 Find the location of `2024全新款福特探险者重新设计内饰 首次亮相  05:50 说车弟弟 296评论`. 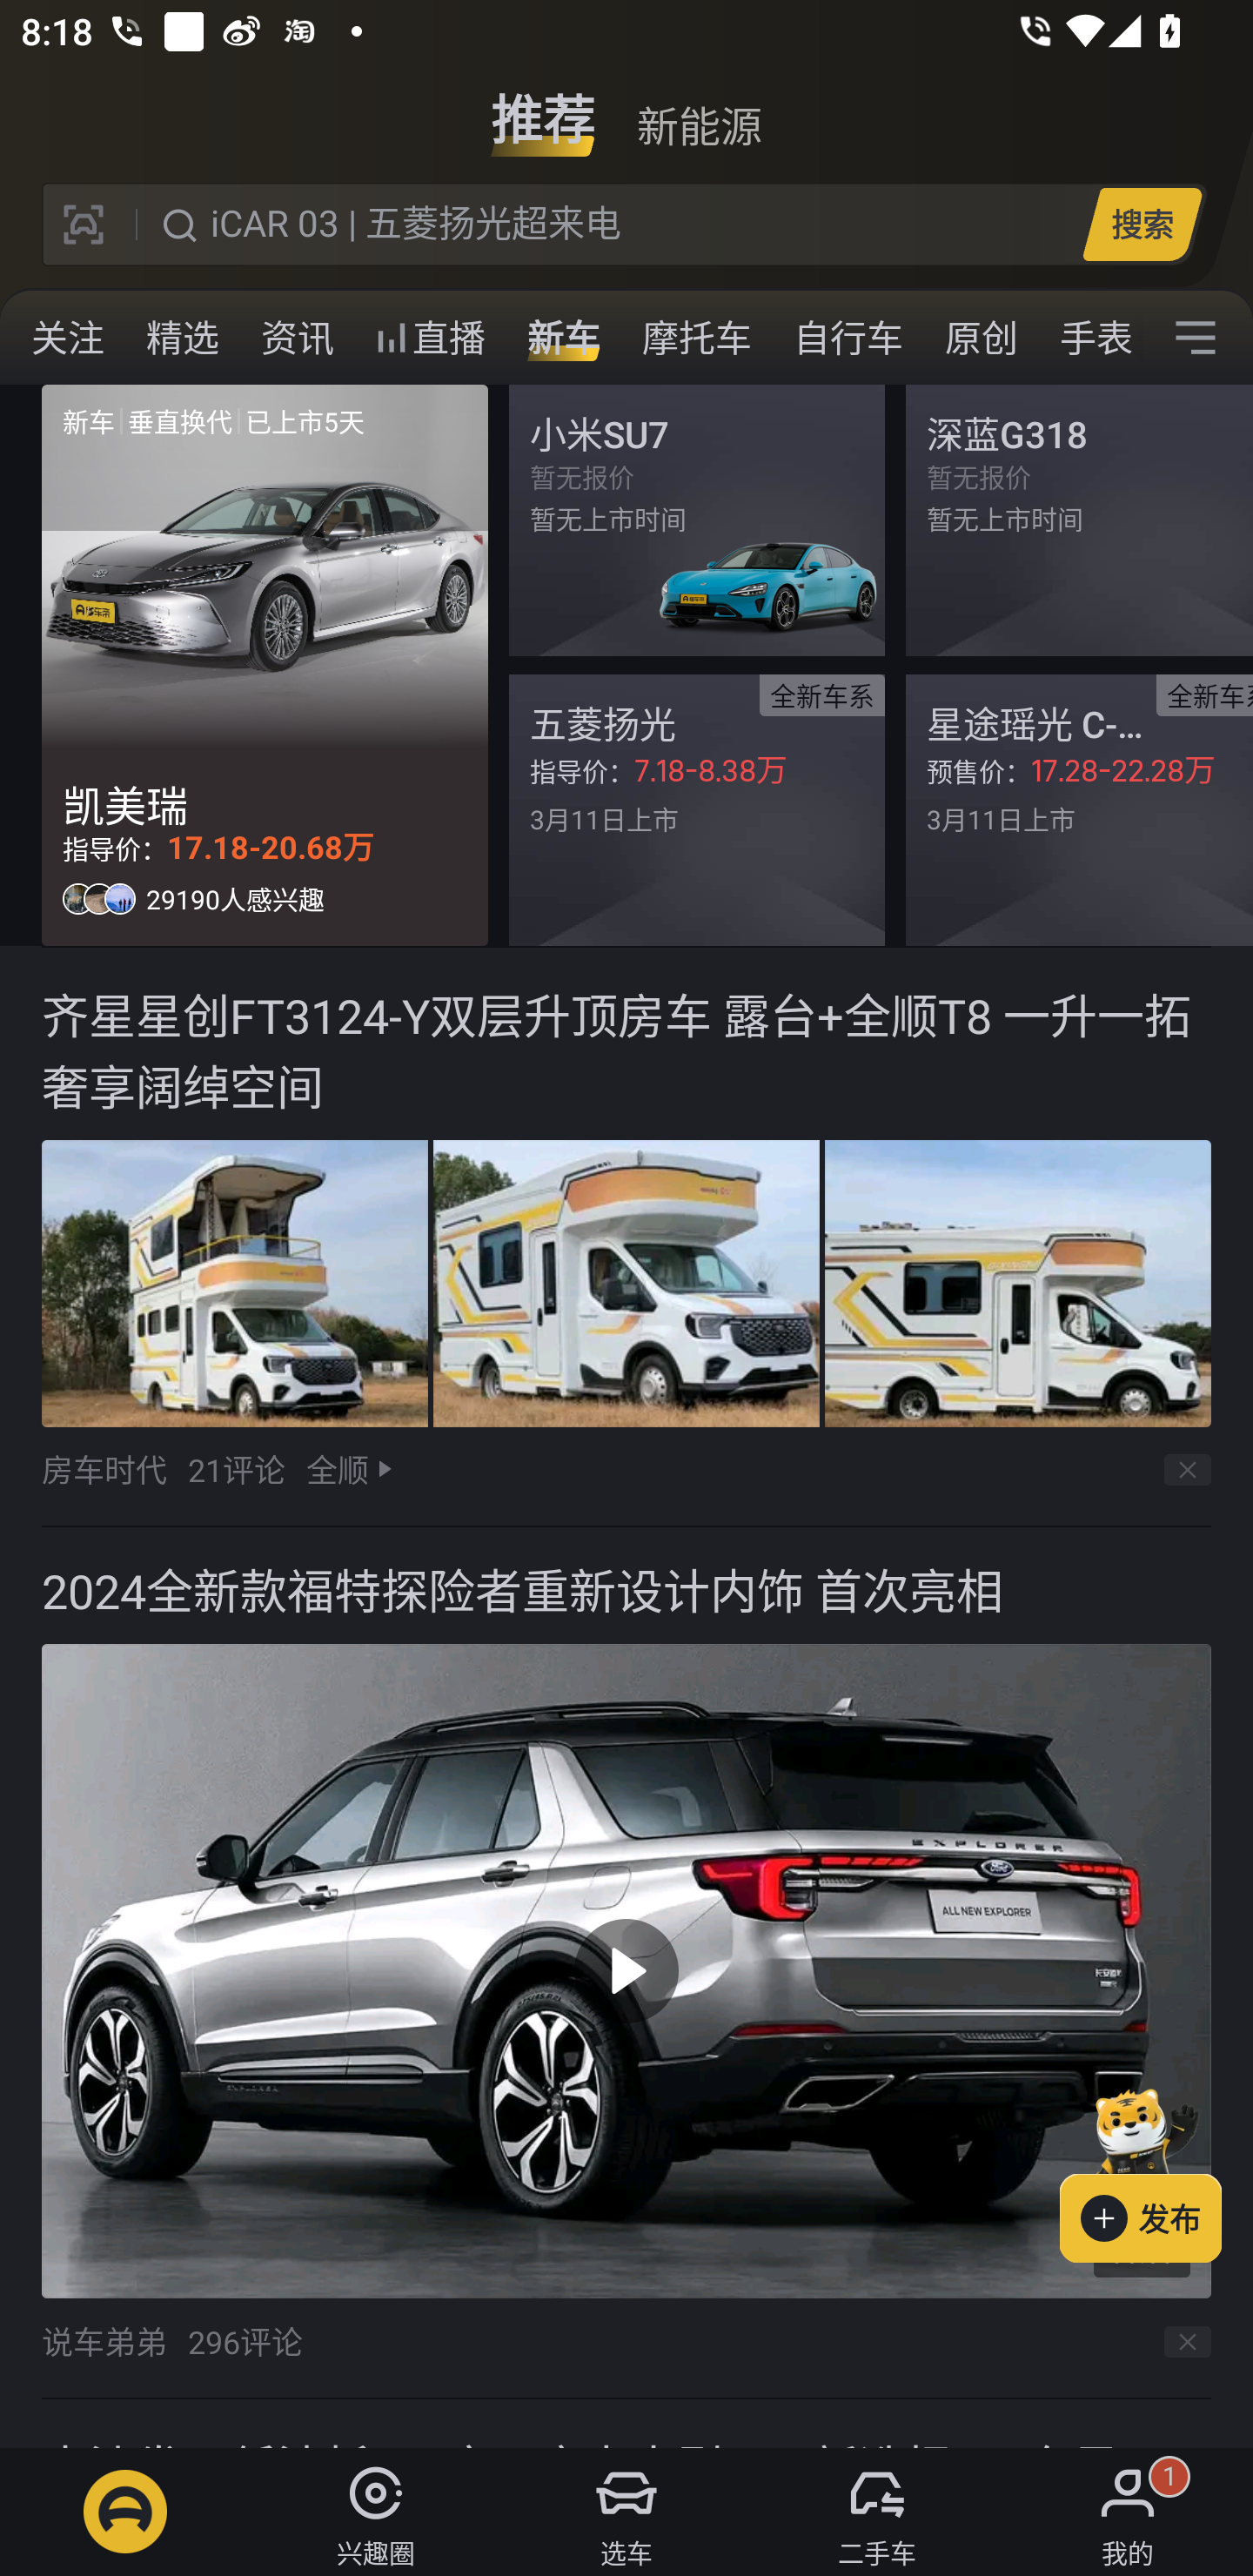

2024全新款福特探险者重新设计内饰 首次亮相  05:50 说车弟弟 296评论 is located at coordinates (626, 1962).